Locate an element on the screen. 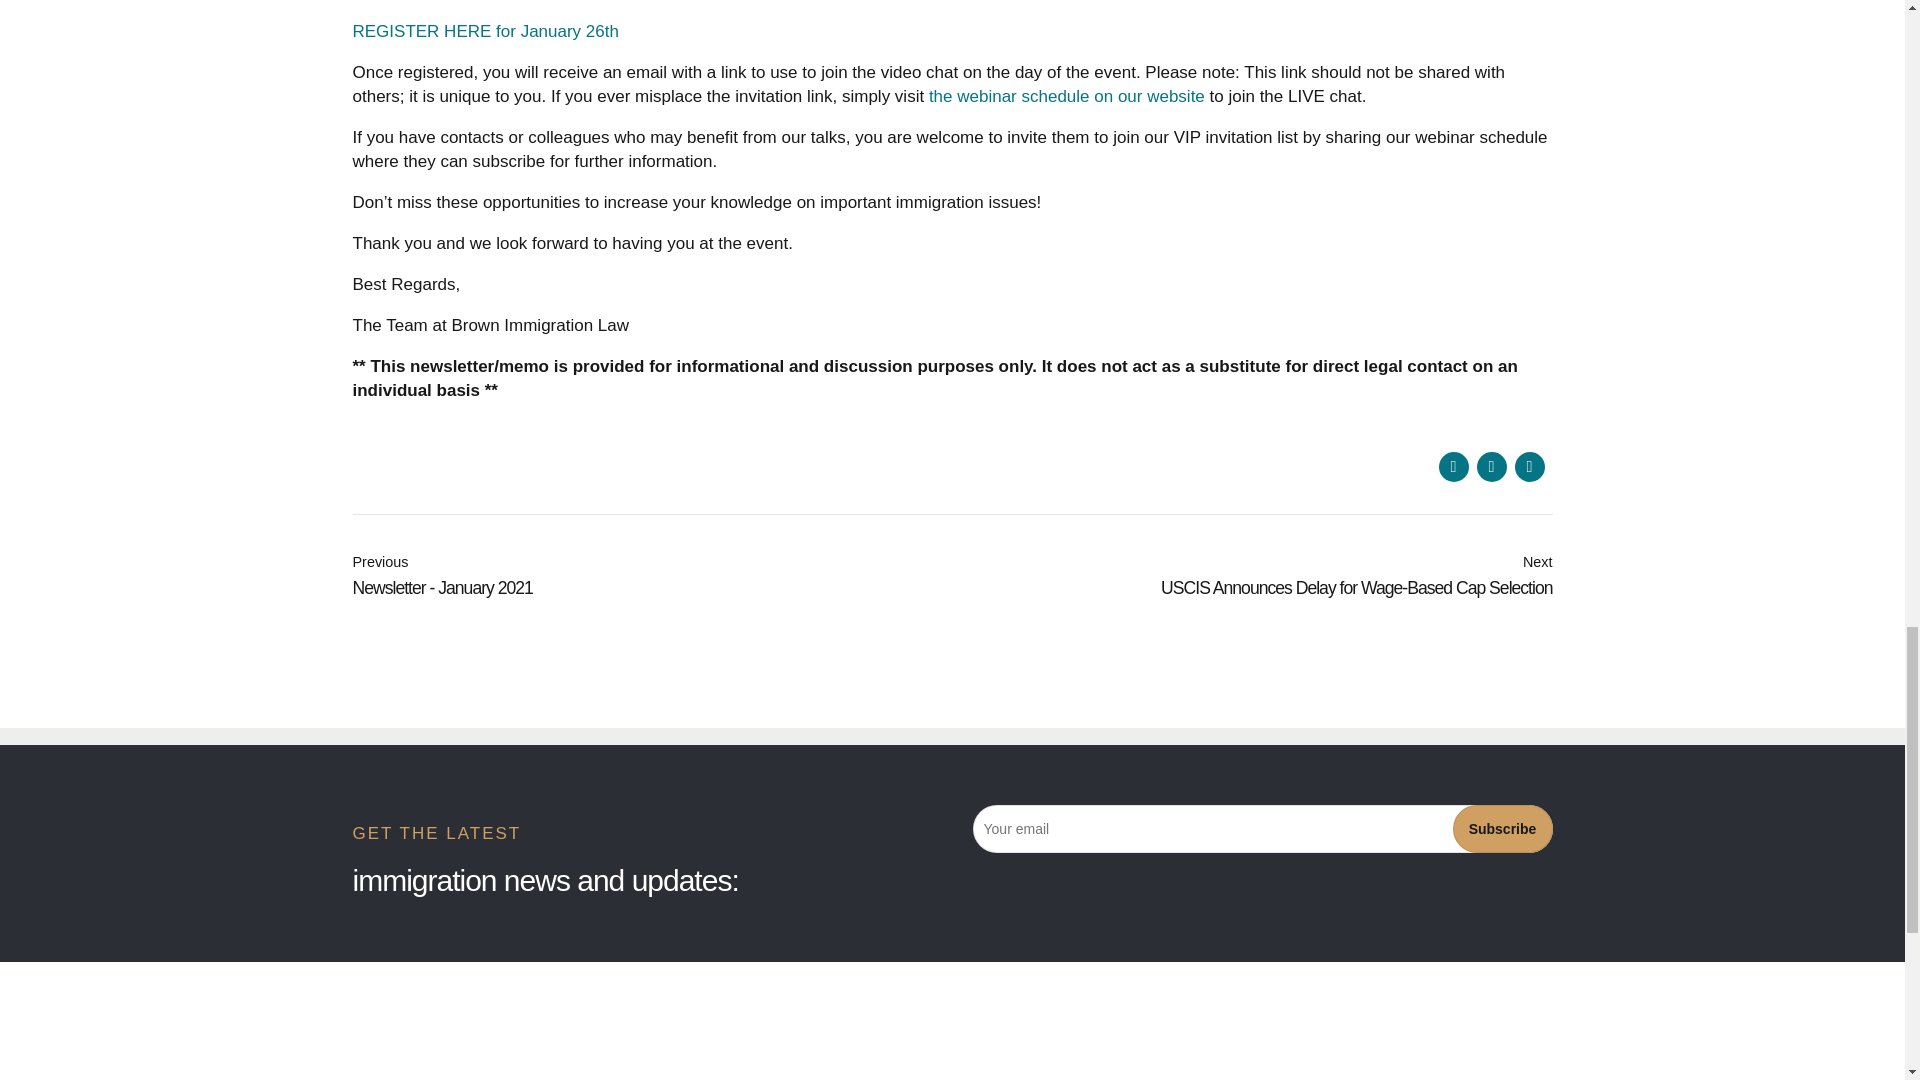 This screenshot has width=1920, height=1080. Share on Twitter is located at coordinates (1490, 466).